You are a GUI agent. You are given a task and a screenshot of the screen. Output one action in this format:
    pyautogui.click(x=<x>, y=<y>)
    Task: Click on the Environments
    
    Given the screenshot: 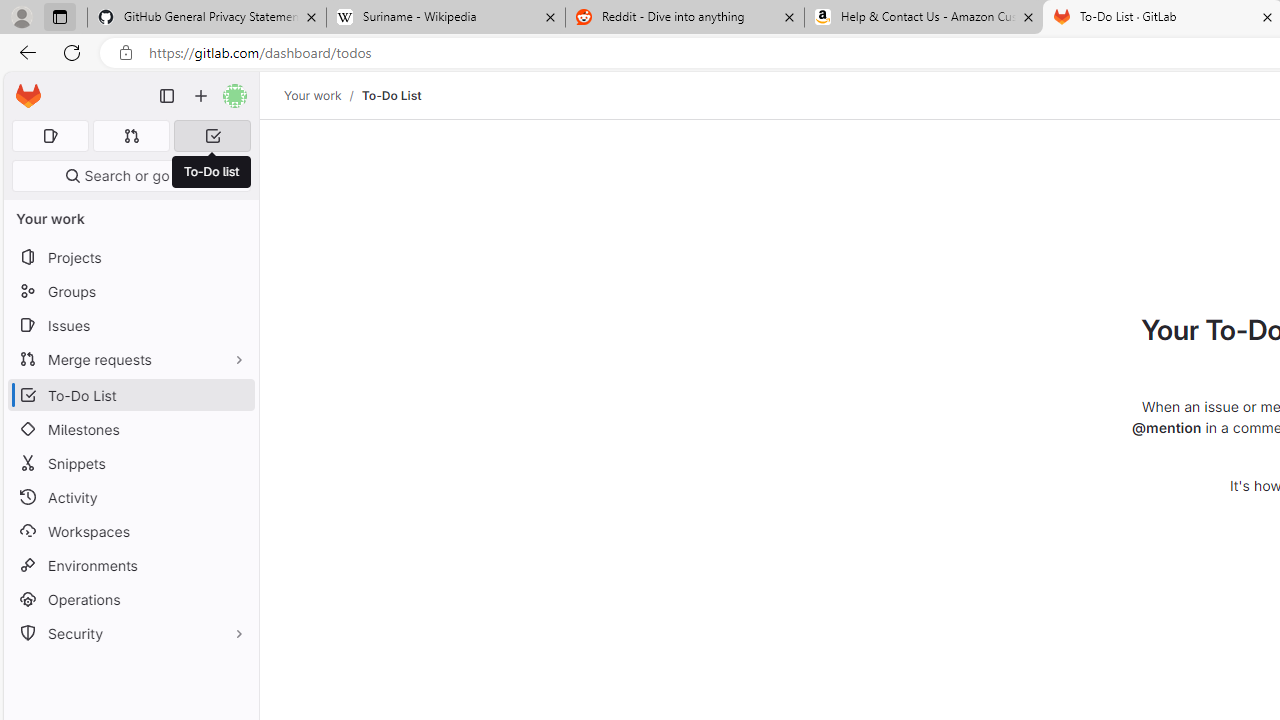 What is the action you would take?
    pyautogui.click(x=130, y=564)
    